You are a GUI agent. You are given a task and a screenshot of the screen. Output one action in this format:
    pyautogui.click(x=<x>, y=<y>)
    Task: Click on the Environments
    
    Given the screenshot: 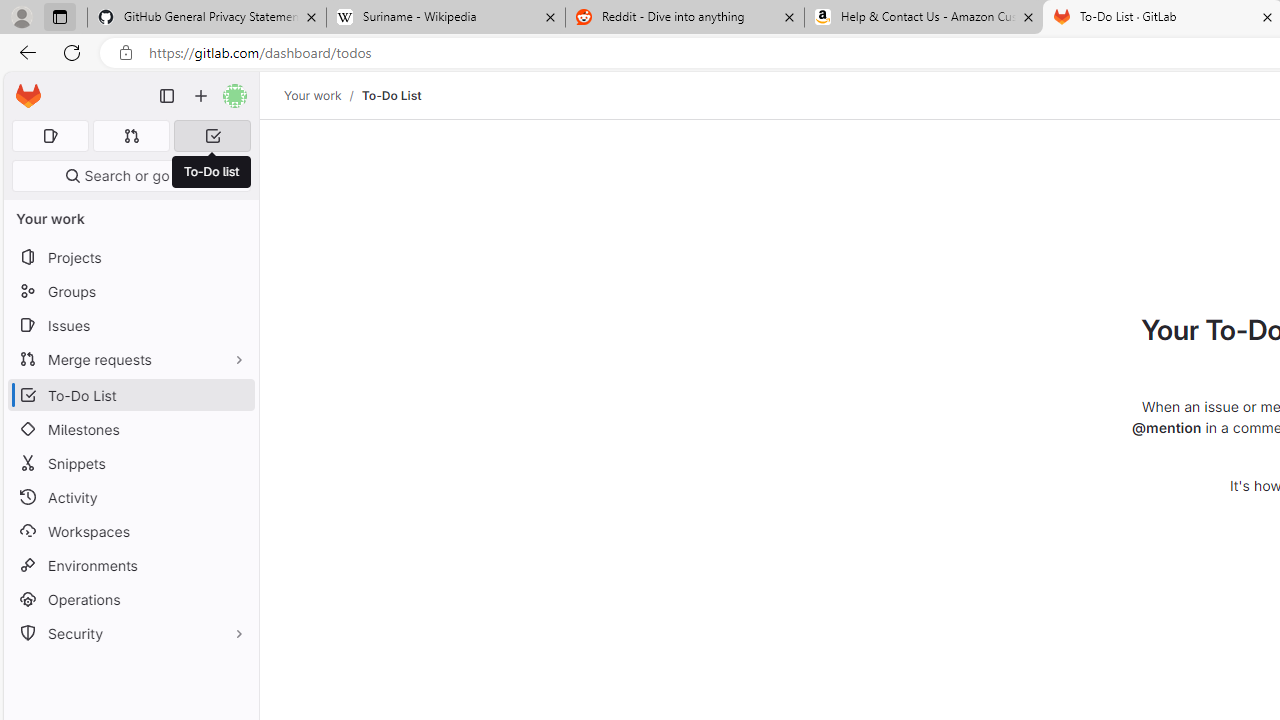 What is the action you would take?
    pyautogui.click(x=130, y=564)
    